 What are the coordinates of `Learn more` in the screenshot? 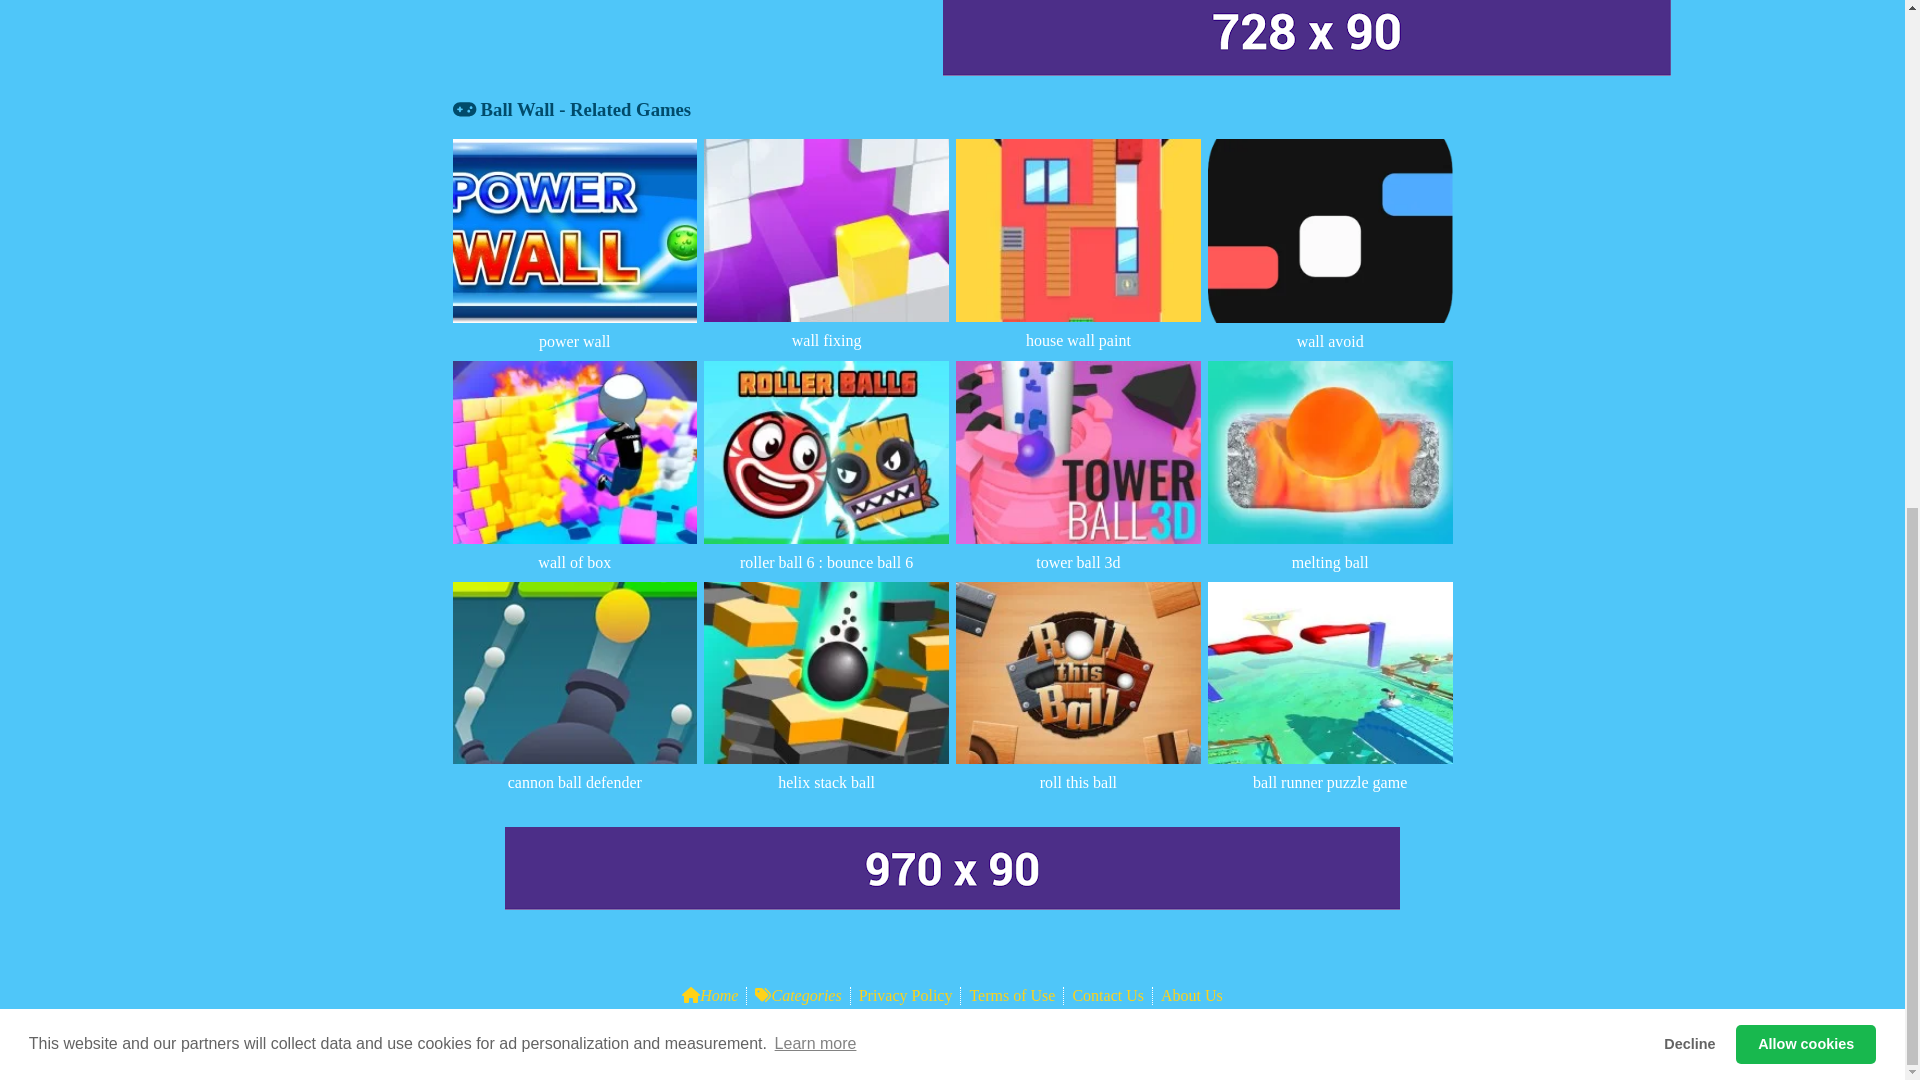 It's located at (814, 88).